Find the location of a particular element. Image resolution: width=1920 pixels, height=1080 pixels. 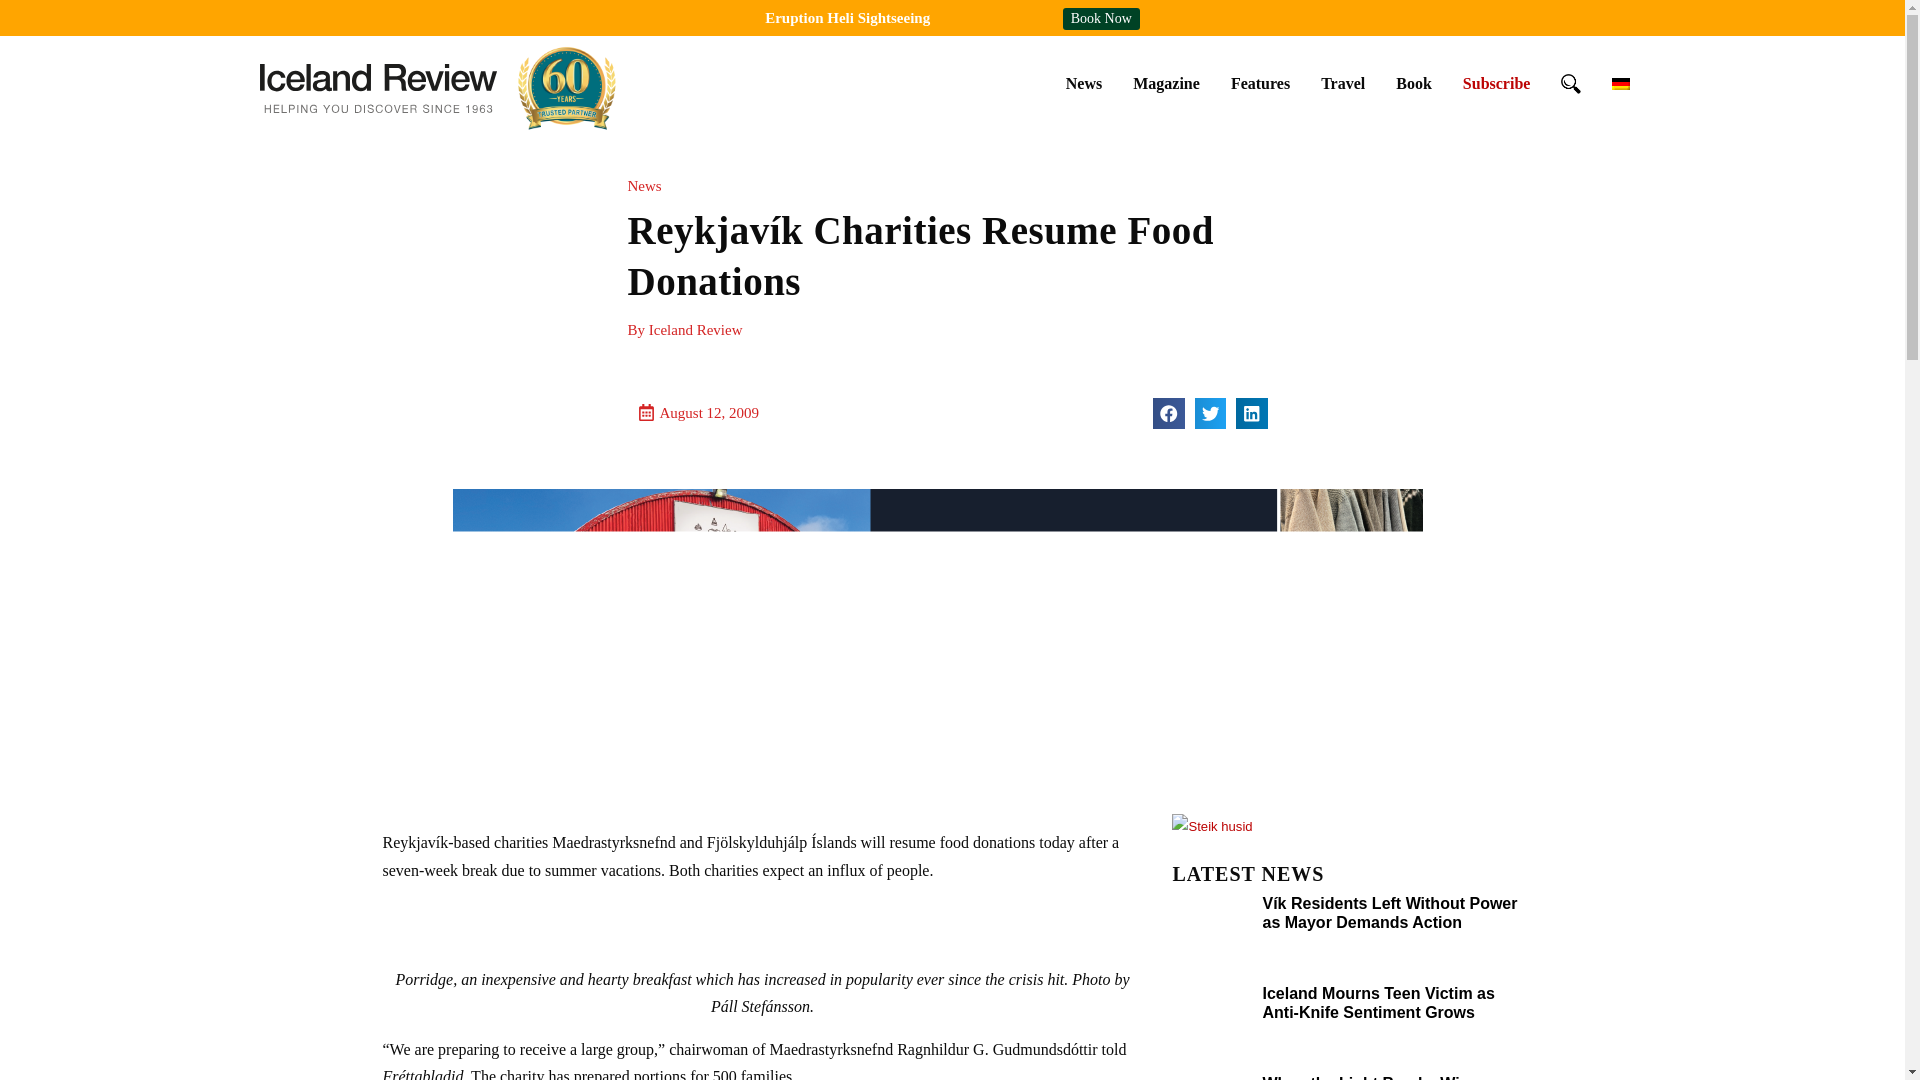

News is located at coordinates (1084, 83).